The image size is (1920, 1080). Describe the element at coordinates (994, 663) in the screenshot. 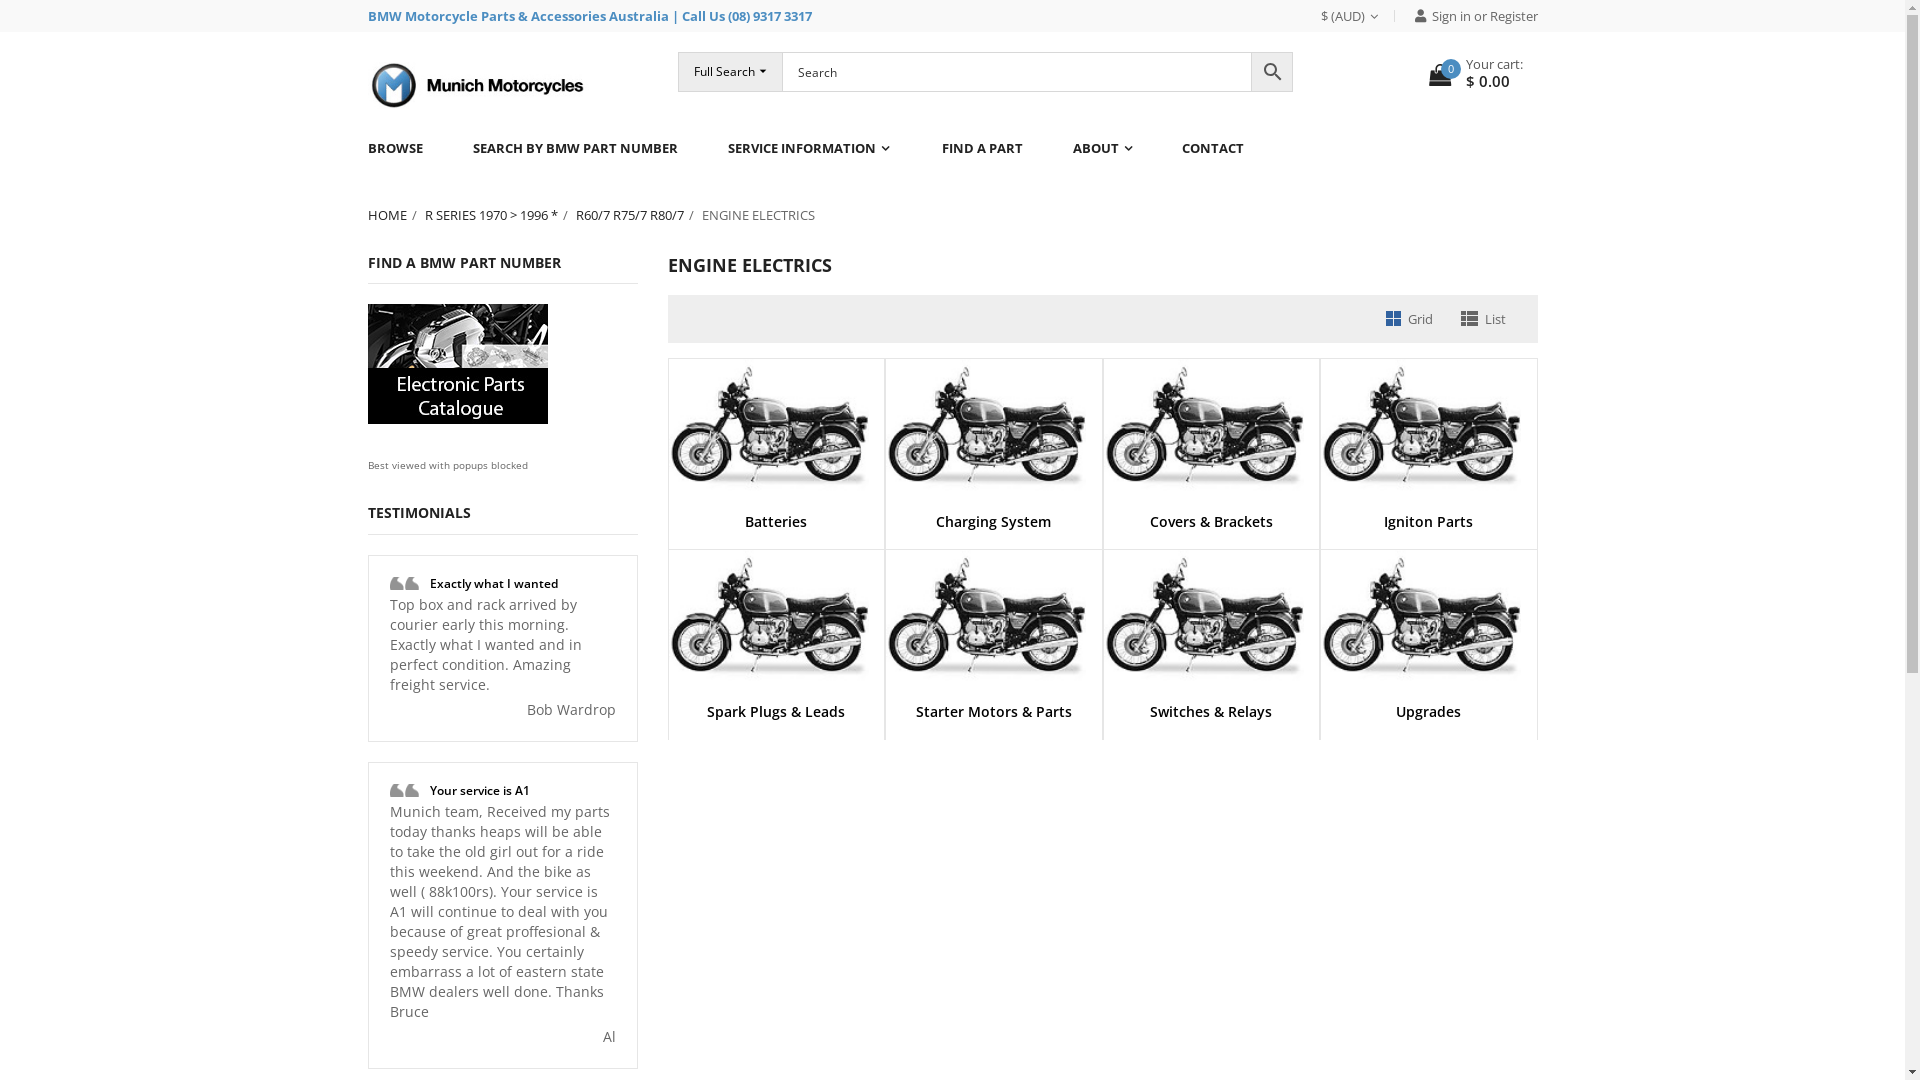

I see `Starter Motors & Parts` at that location.